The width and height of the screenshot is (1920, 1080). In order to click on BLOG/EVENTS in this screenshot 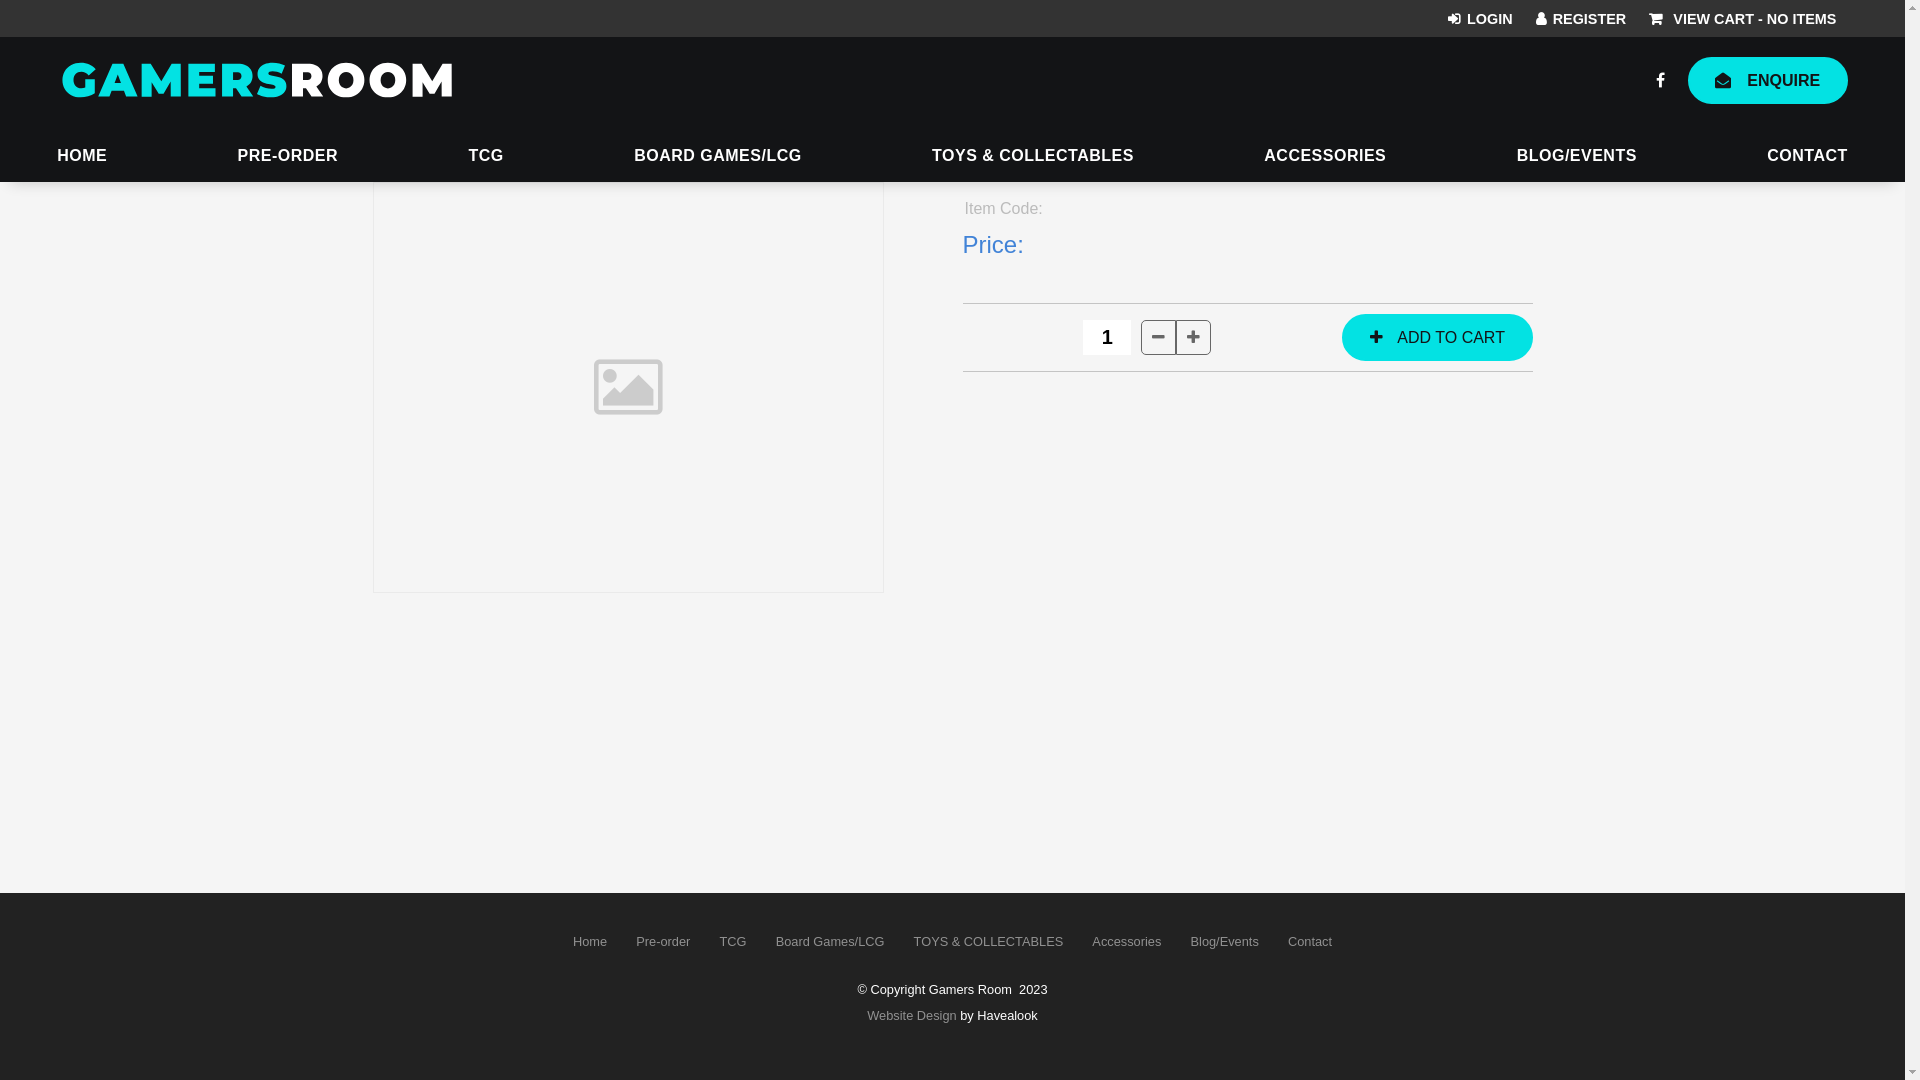, I will do `click(1577, 158)`.